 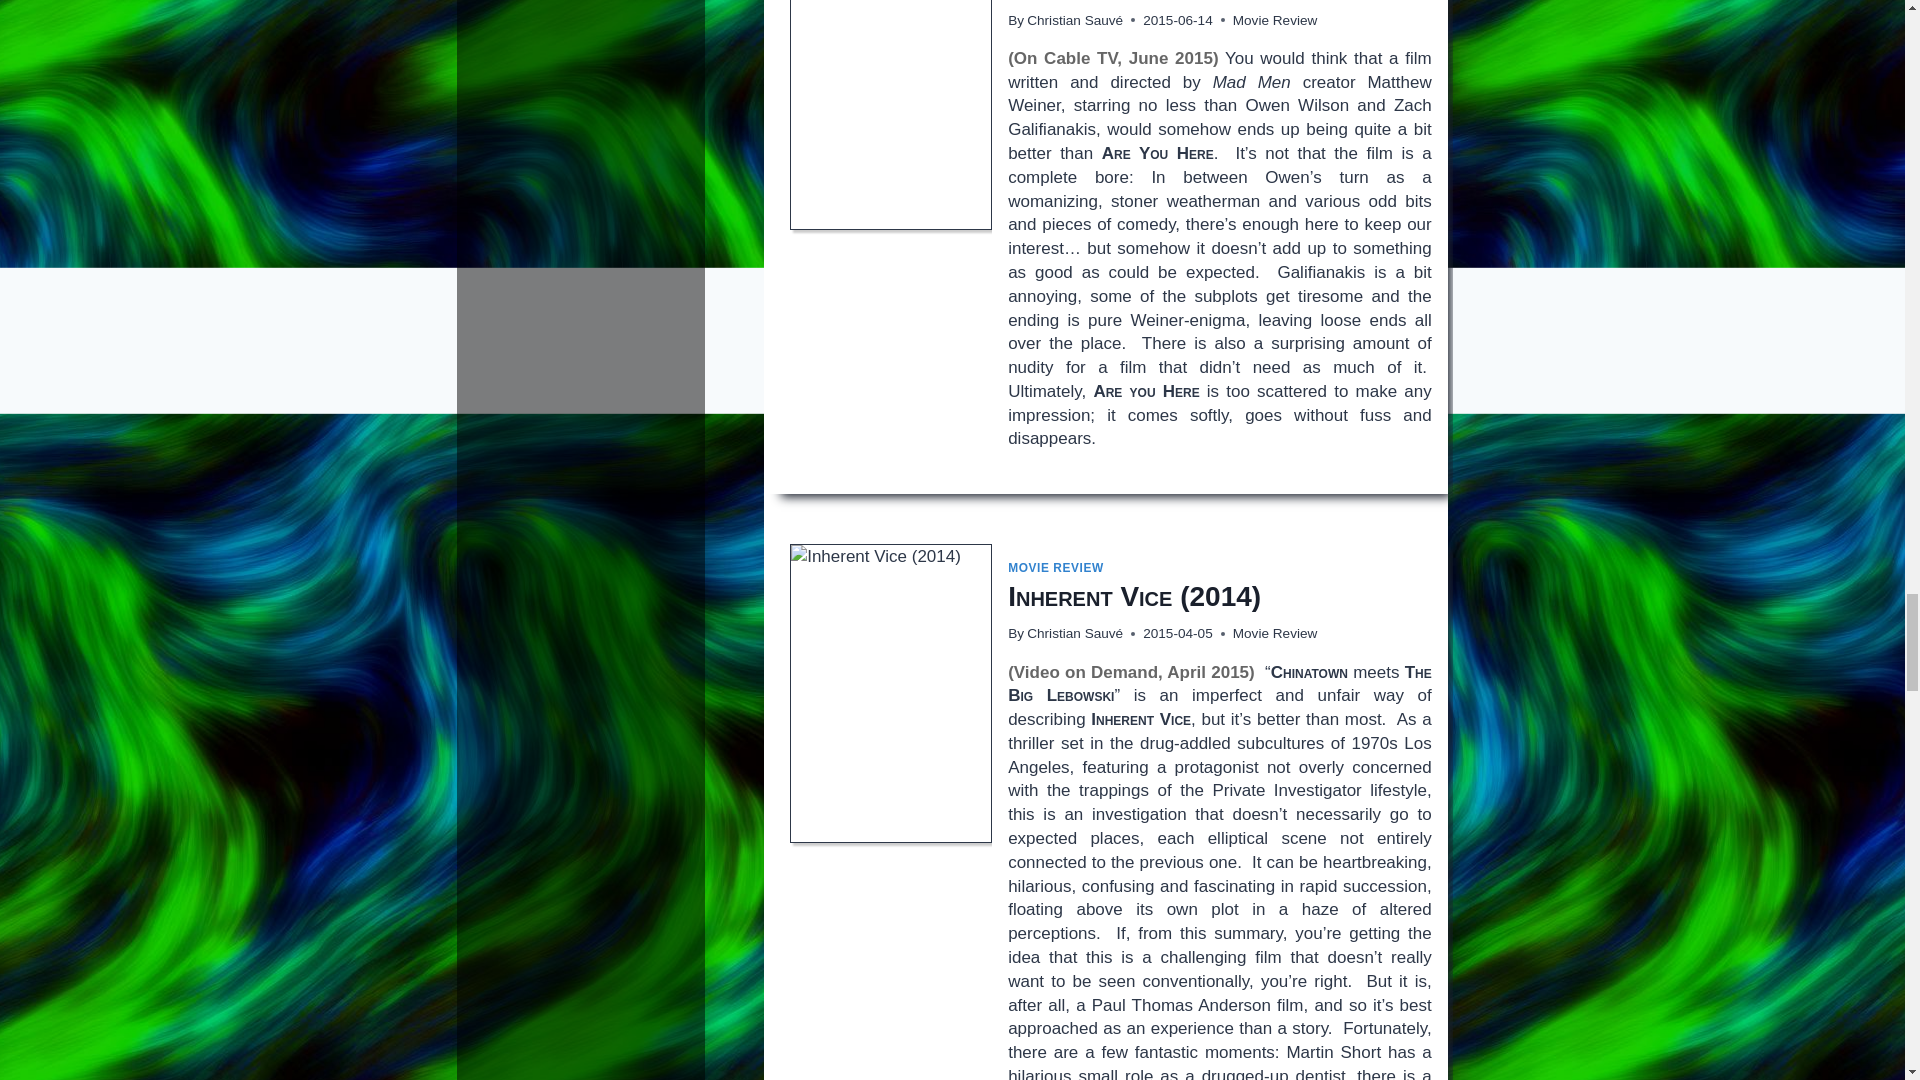 What do you see at coordinates (1274, 20) in the screenshot?
I see `Movie Review` at bounding box center [1274, 20].